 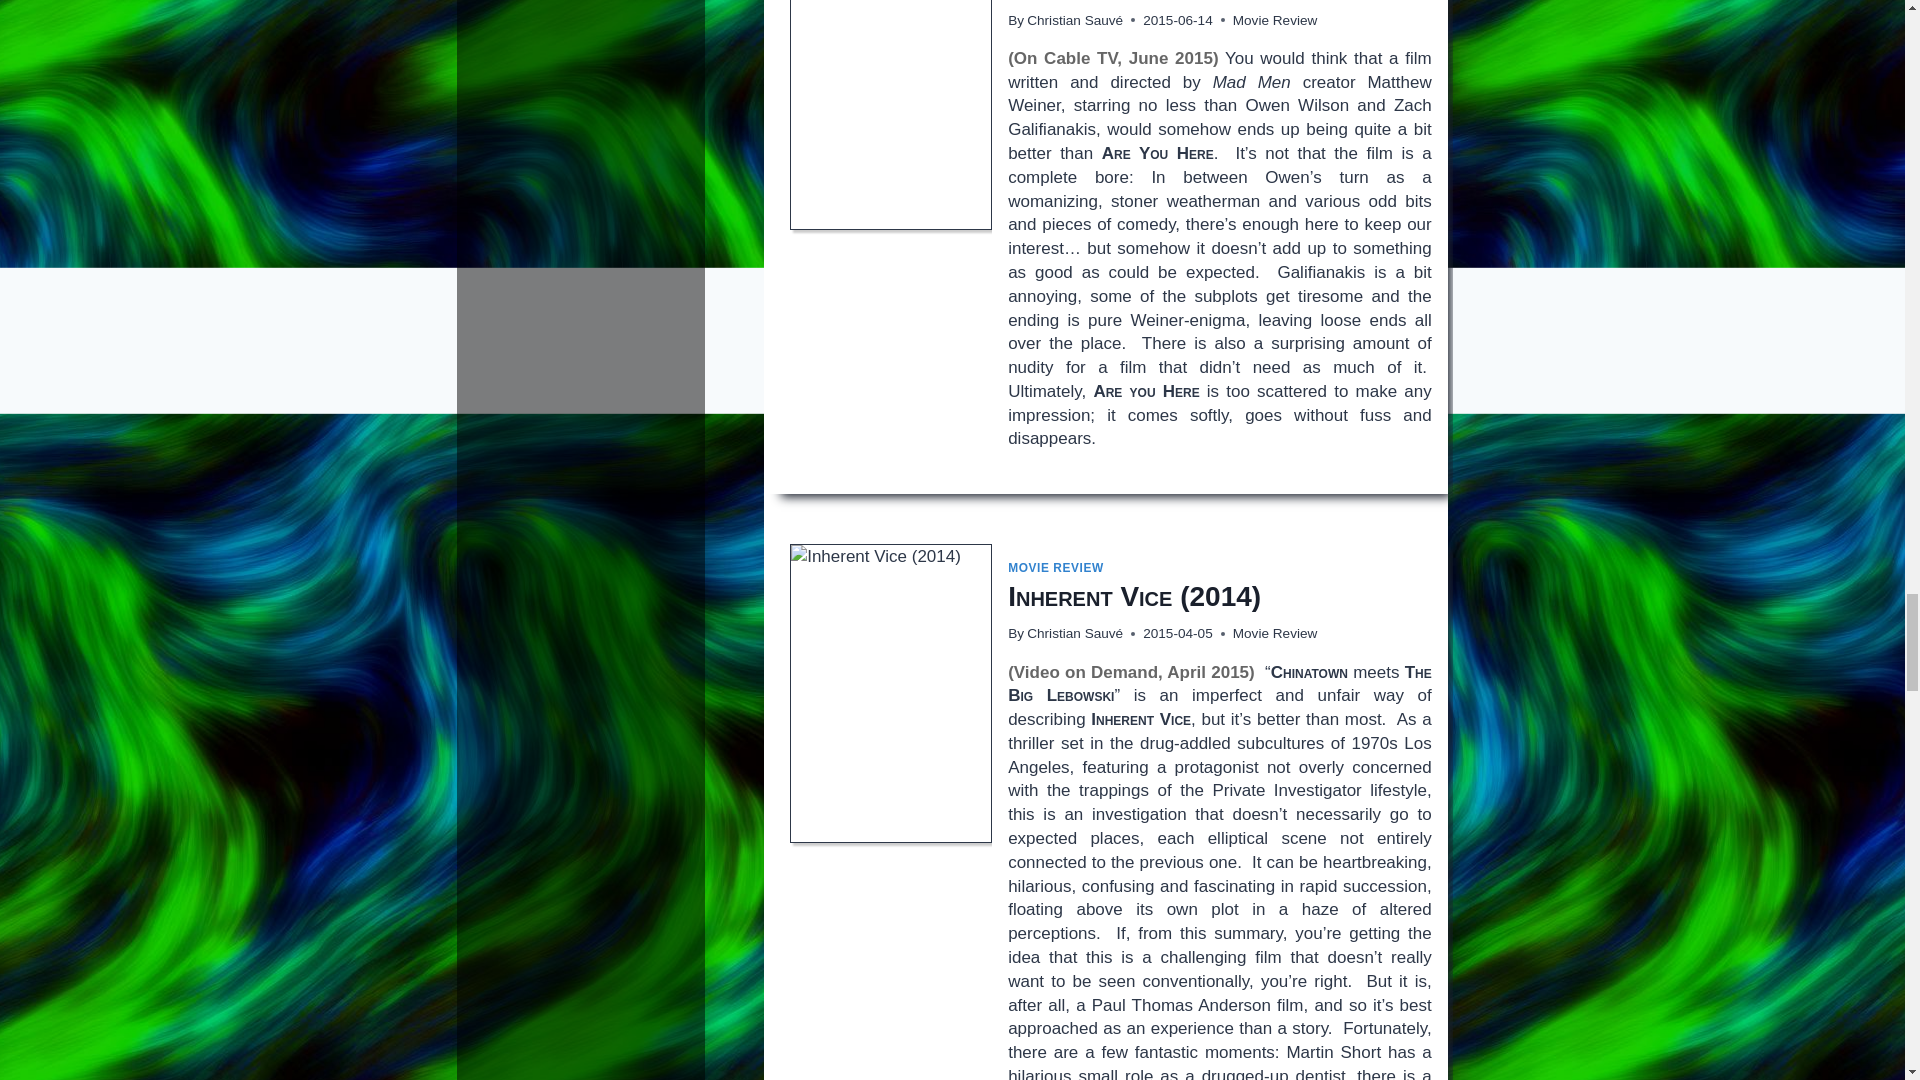 What do you see at coordinates (1274, 20) in the screenshot?
I see `Movie Review` at bounding box center [1274, 20].